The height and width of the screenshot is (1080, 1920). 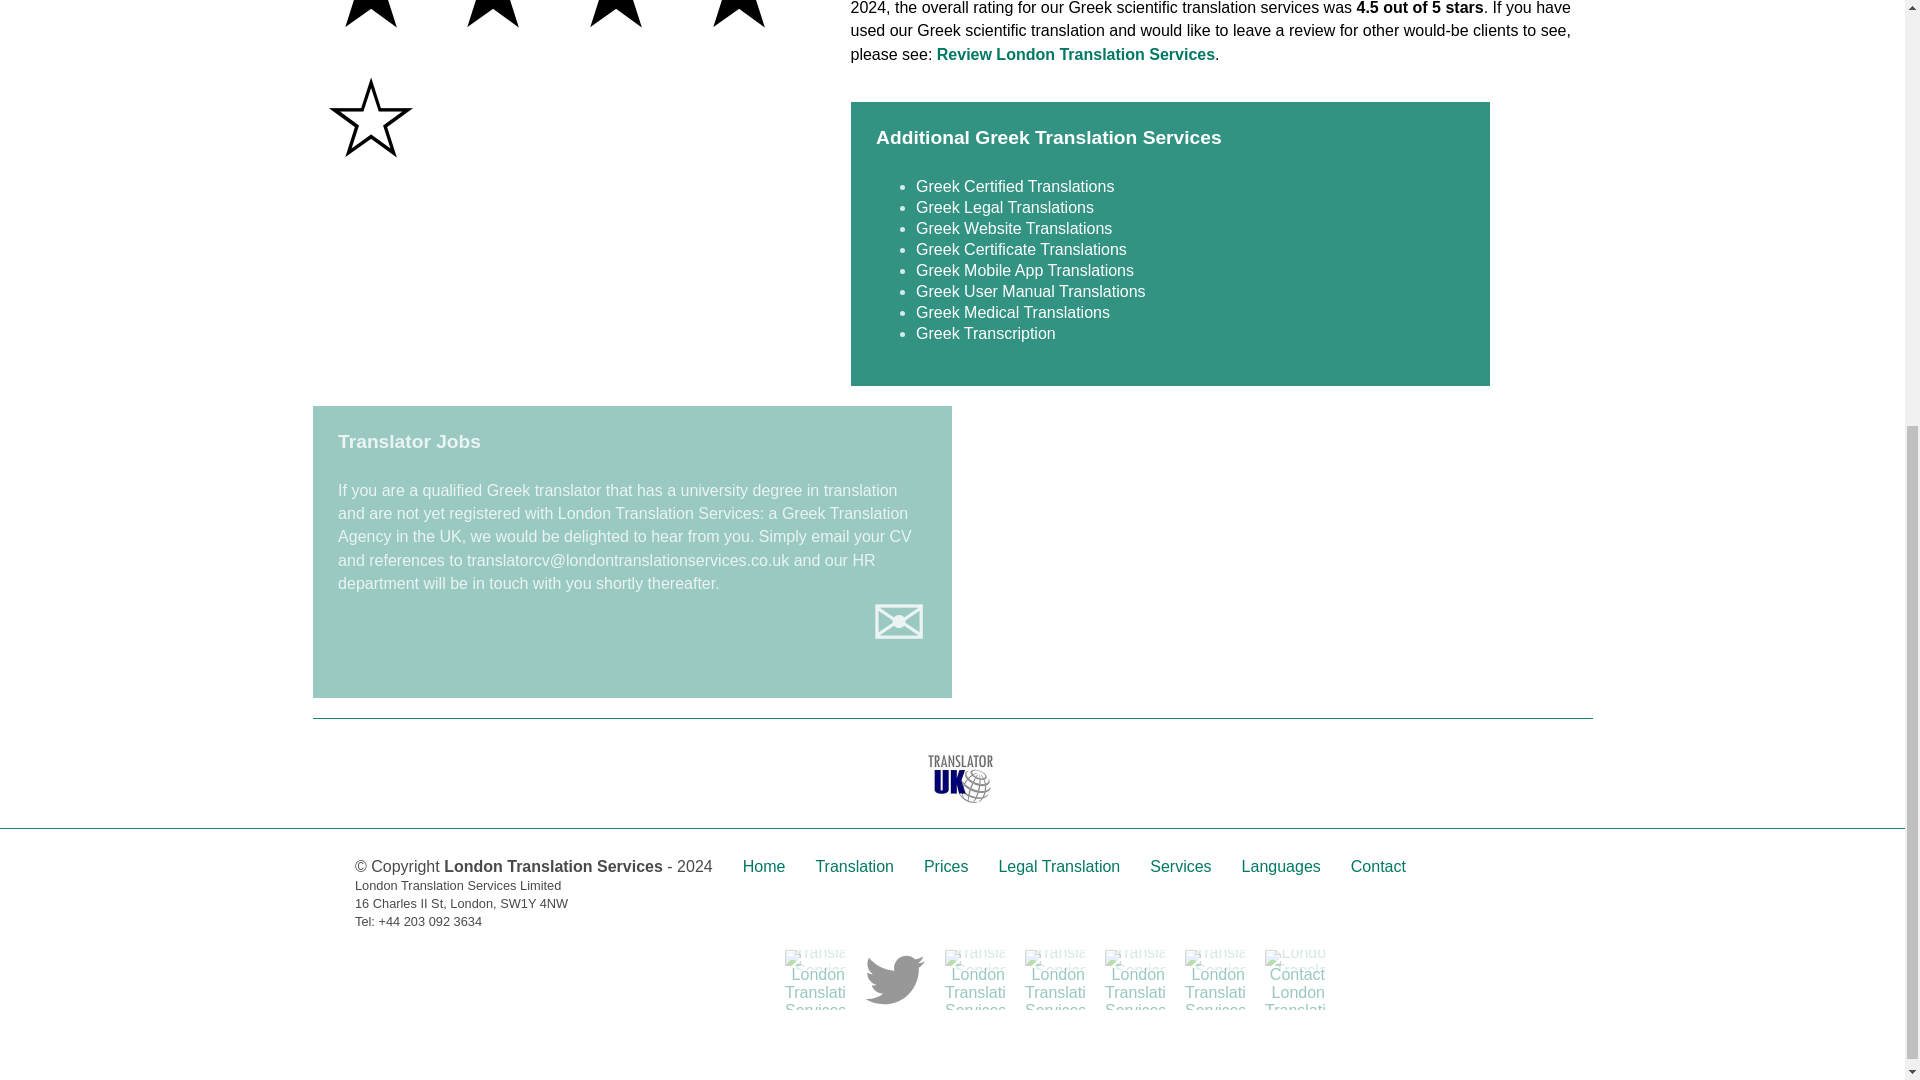 What do you see at coordinates (1076, 54) in the screenshot?
I see `Review London Translation Services` at bounding box center [1076, 54].